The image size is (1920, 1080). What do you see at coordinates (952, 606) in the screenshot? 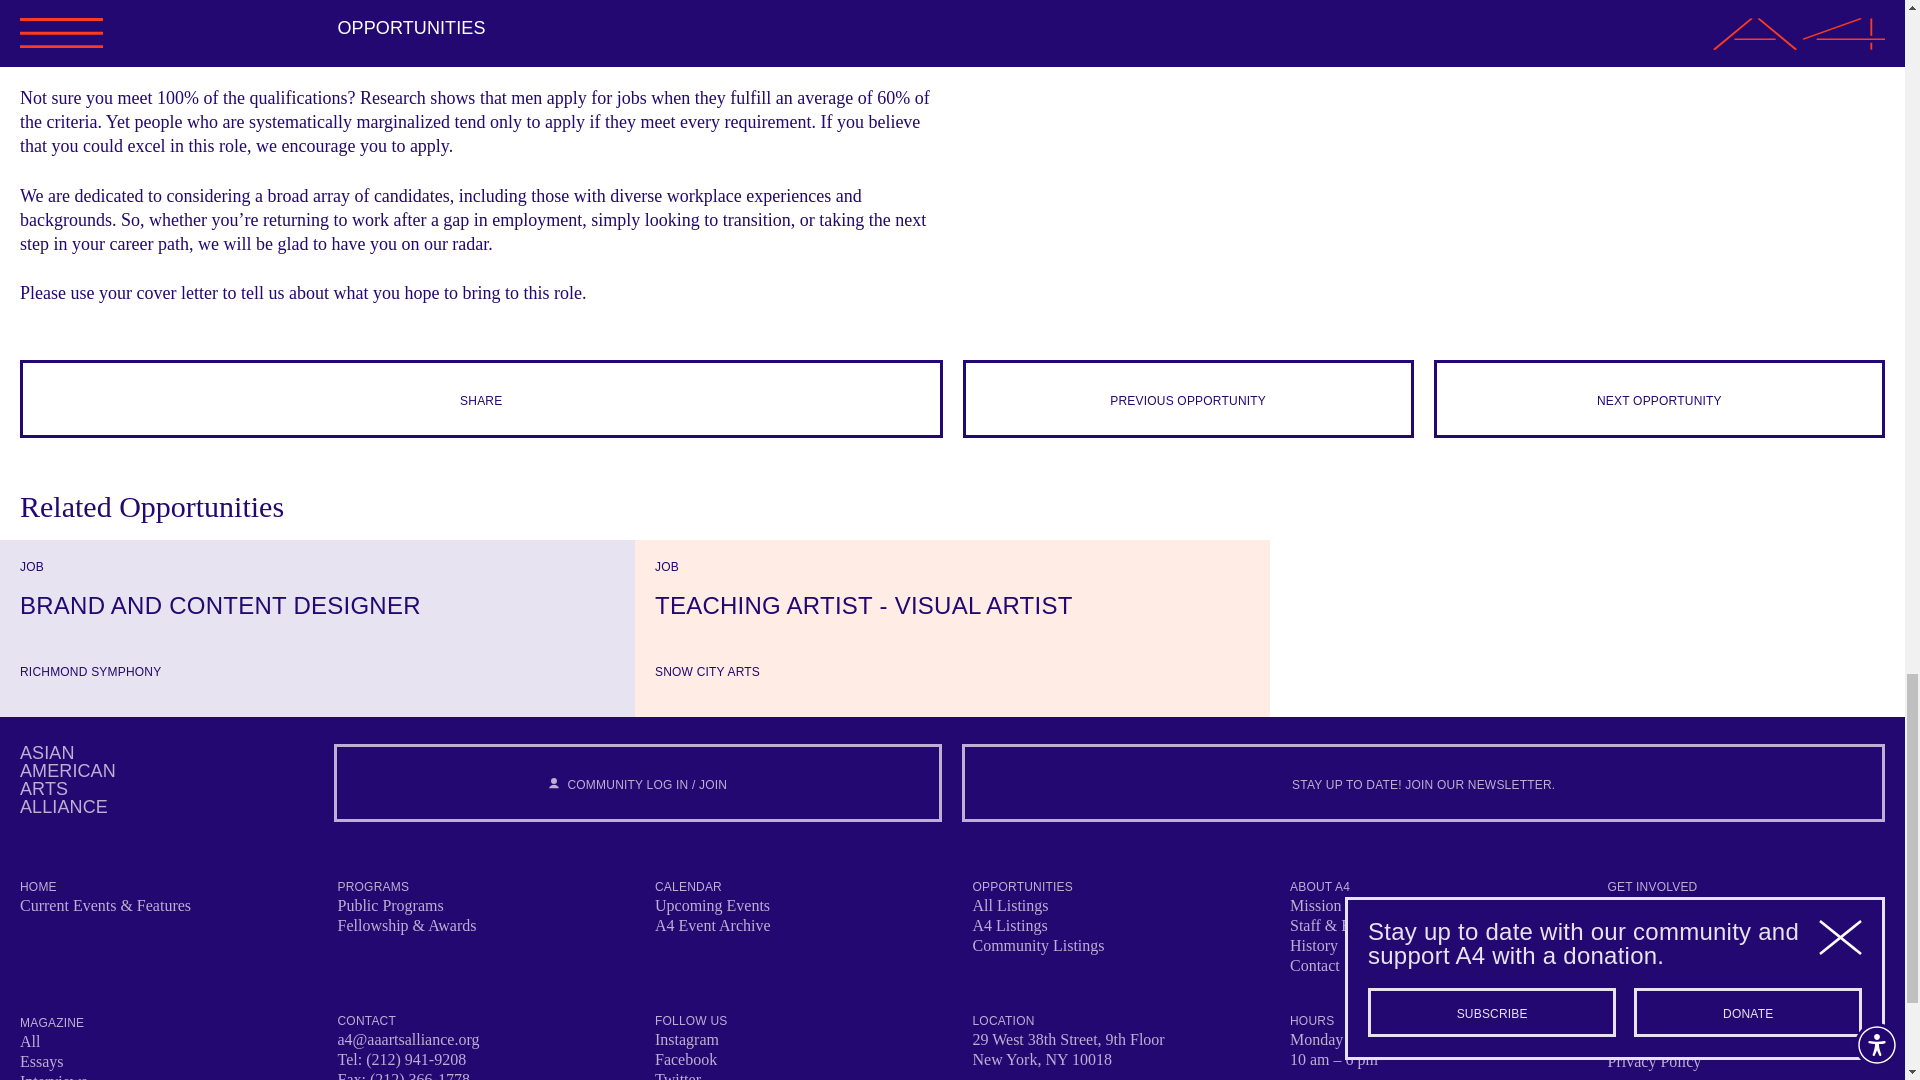
I see `A4 Event Archive` at bounding box center [952, 606].